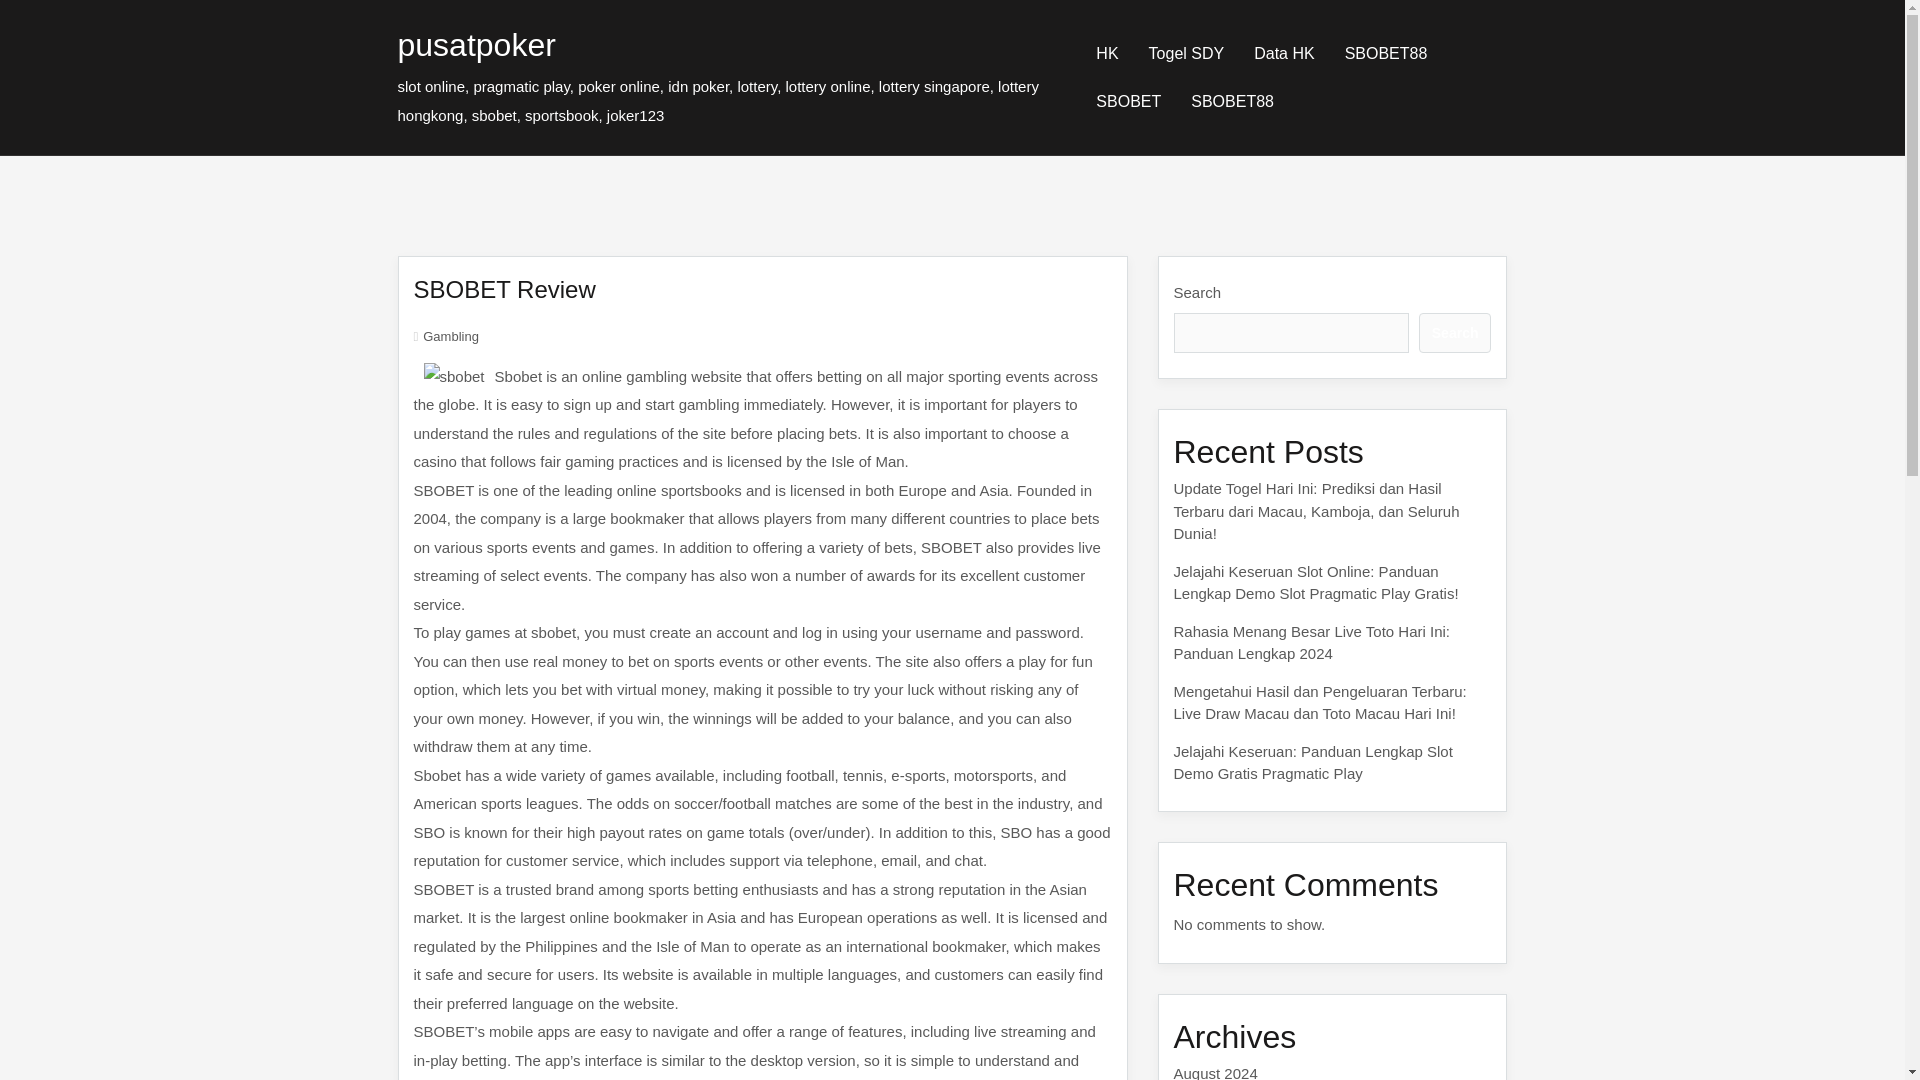  Describe the element at coordinates (1283, 54) in the screenshot. I see `Data HK` at that location.